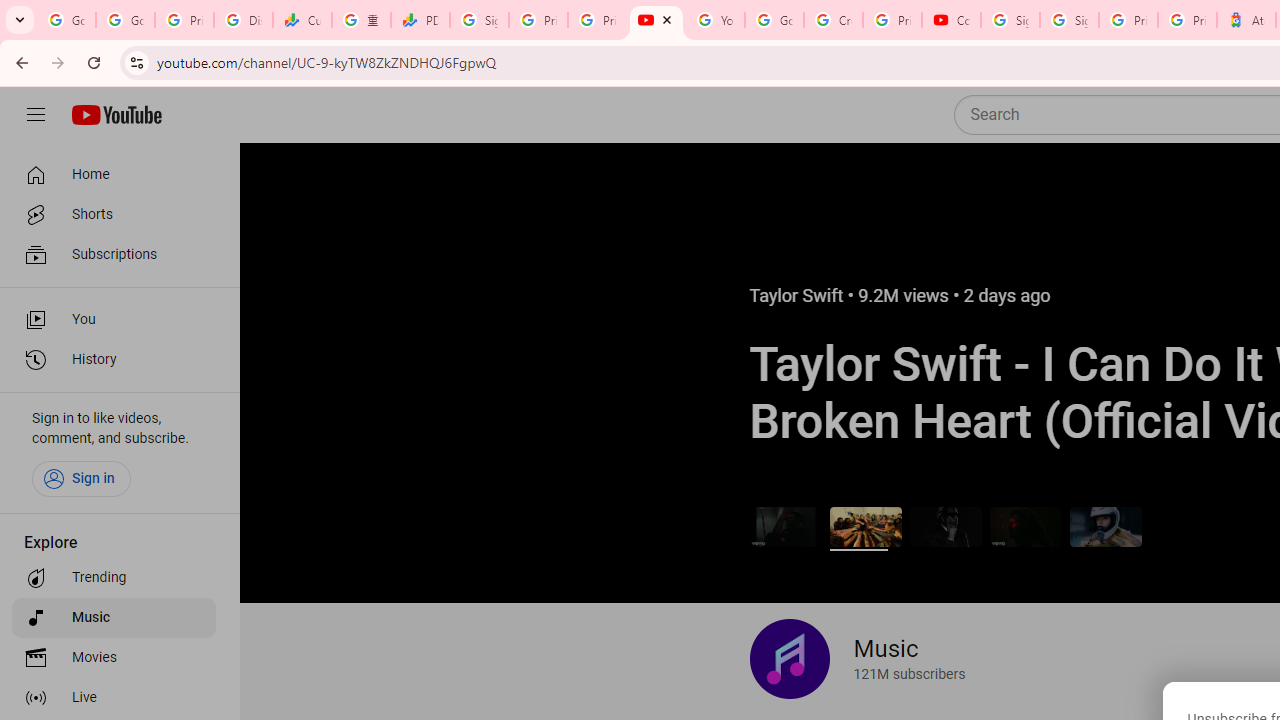 This screenshot has width=1280, height=720. Describe the element at coordinates (114, 254) in the screenshot. I see `Subscriptions` at that location.